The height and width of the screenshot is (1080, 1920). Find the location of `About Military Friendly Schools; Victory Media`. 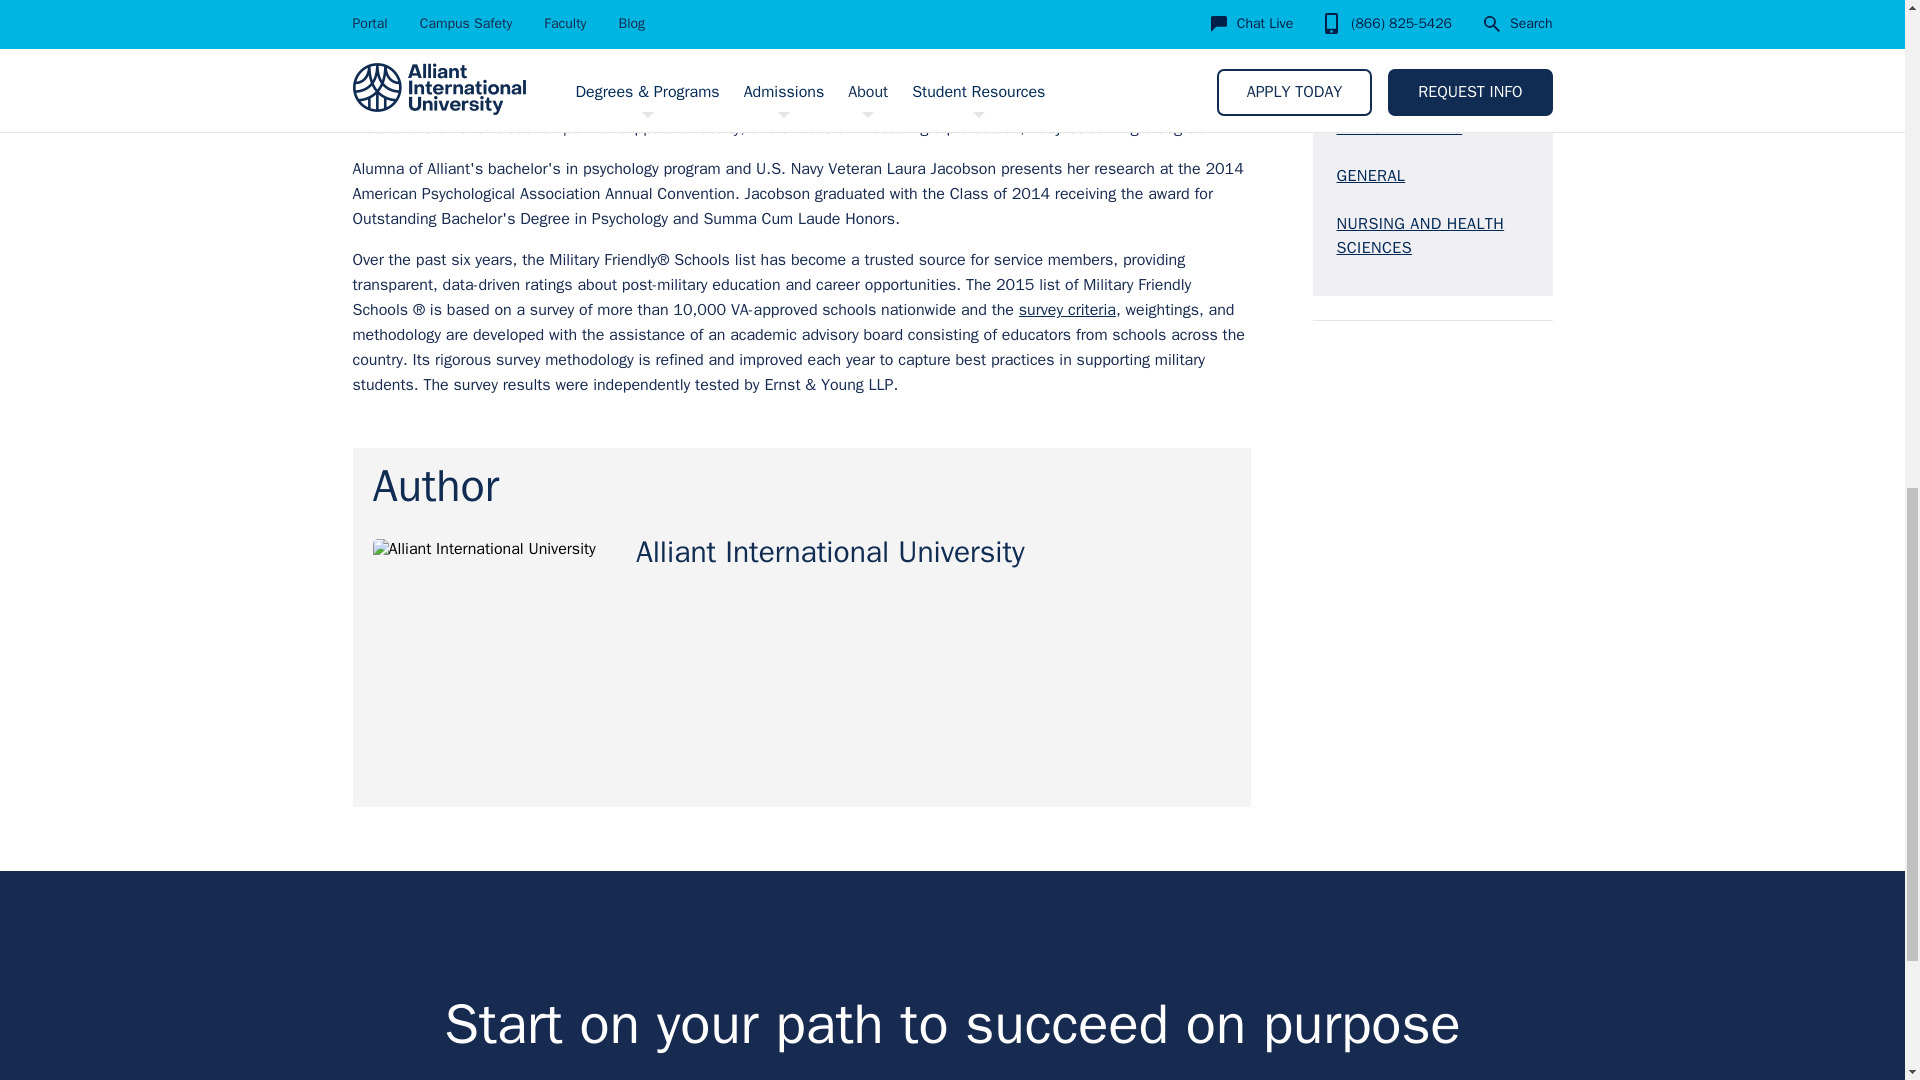

About Military Friendly Schools; Victory Media is located at coordinates (1067, 310).